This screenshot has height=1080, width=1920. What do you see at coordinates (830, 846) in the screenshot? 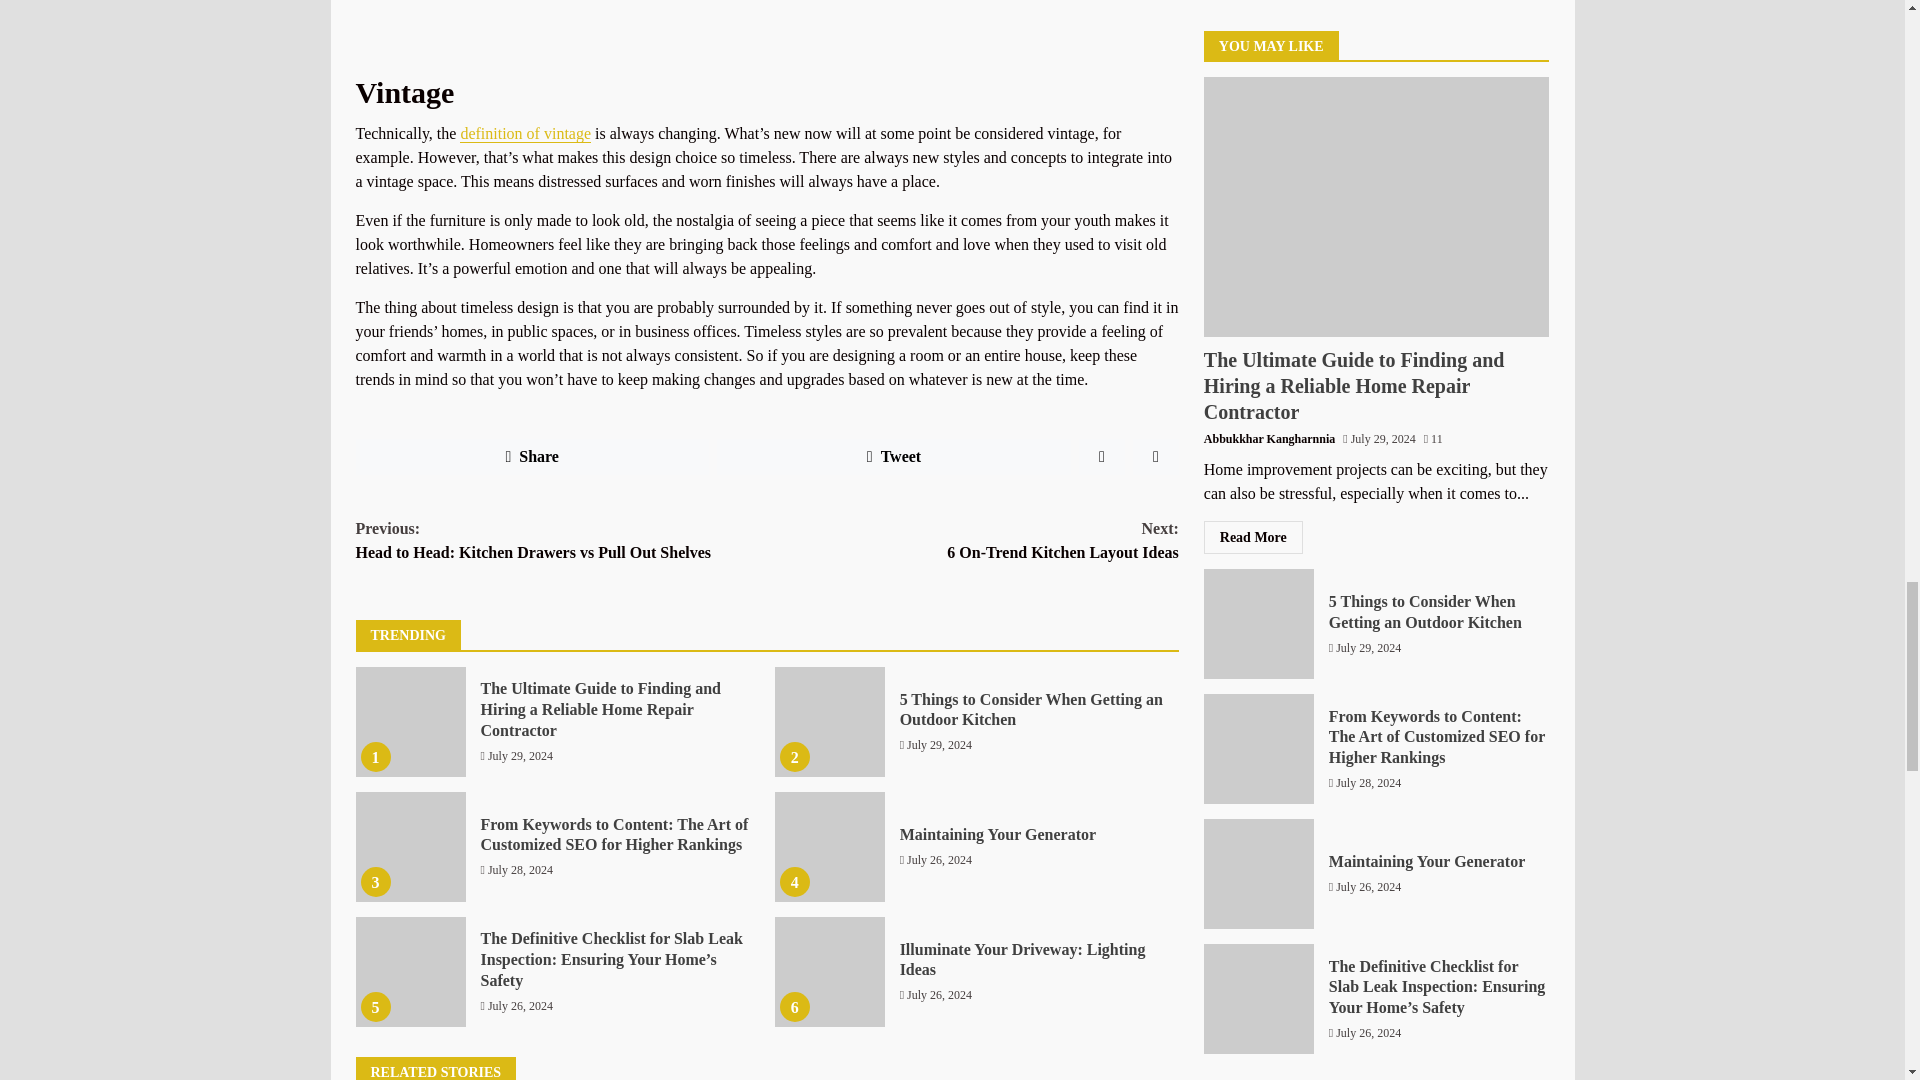
I see `Maintaining Your Generator` at bounding box center [830, 846].